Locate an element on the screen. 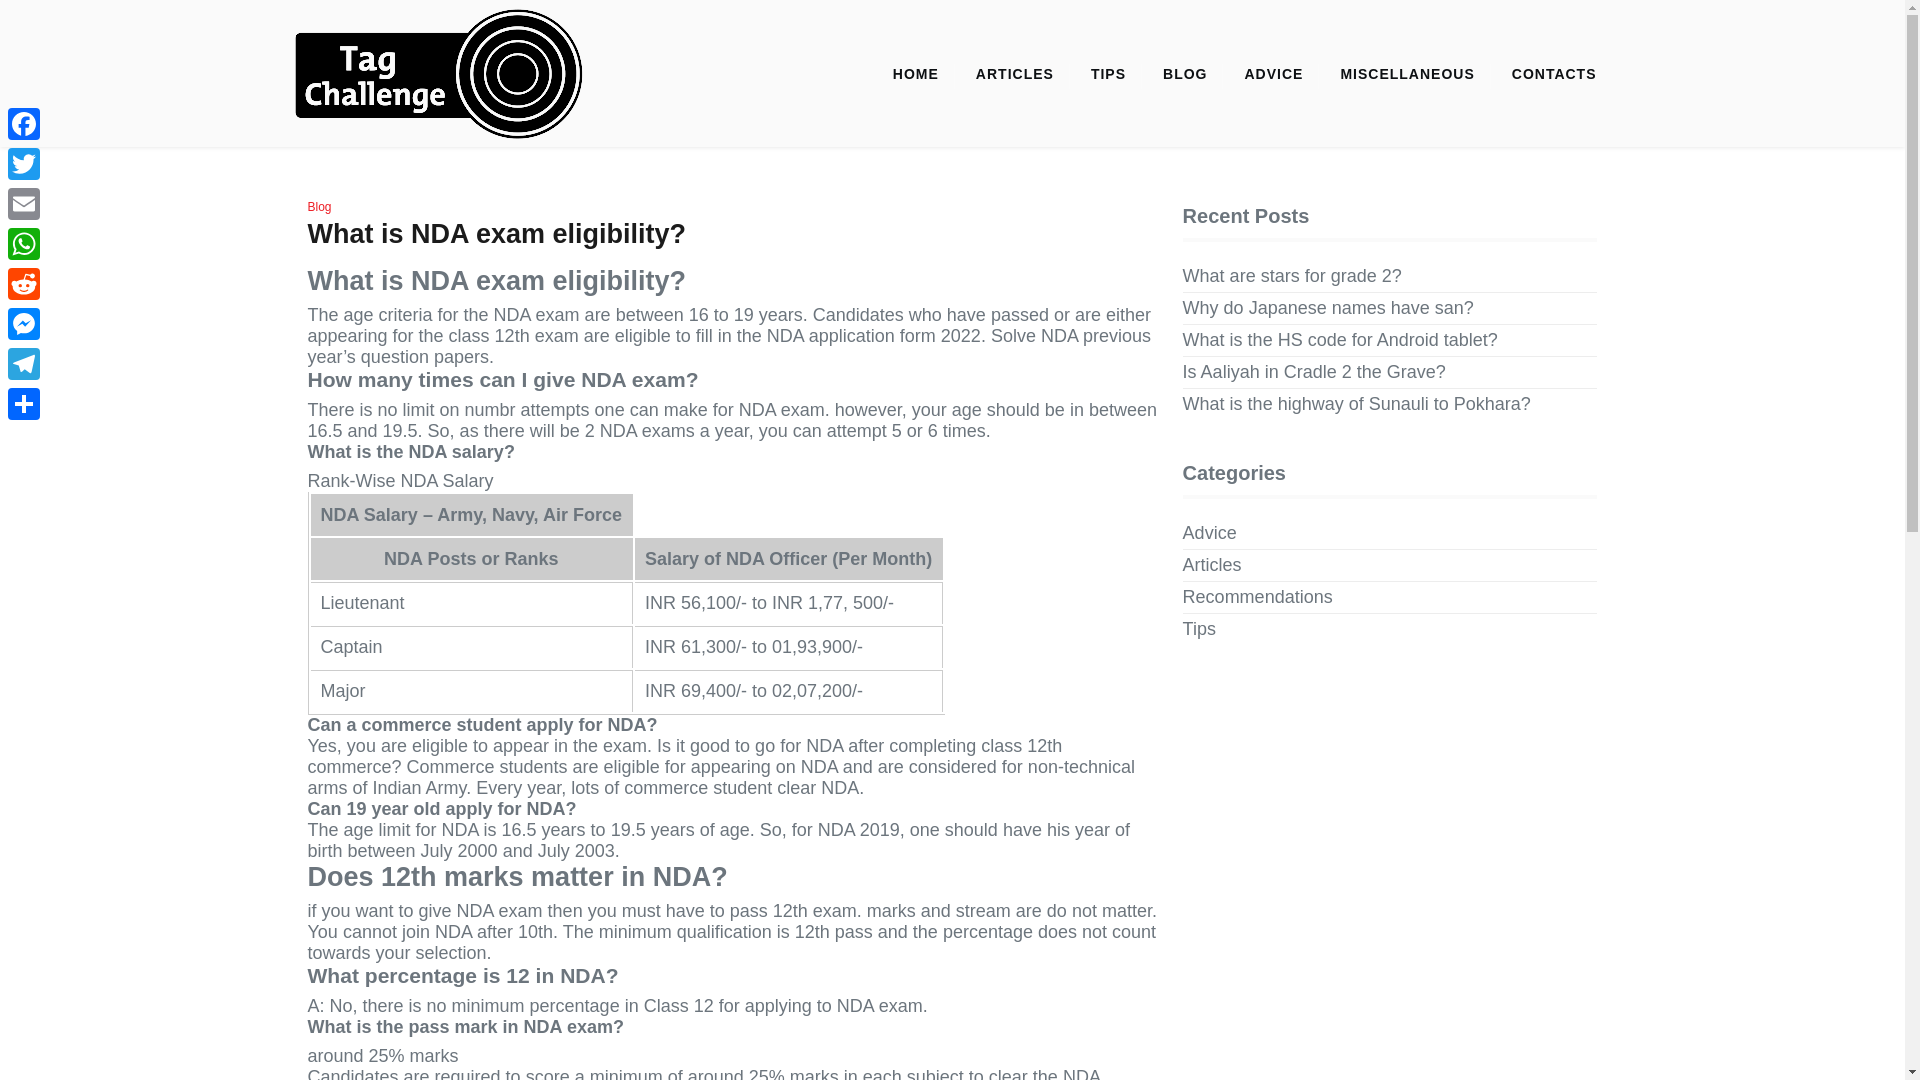 This screenshot has height=1080, width=1920. What is the HS code for Android tablet? is located at coordinates (1340, 340).